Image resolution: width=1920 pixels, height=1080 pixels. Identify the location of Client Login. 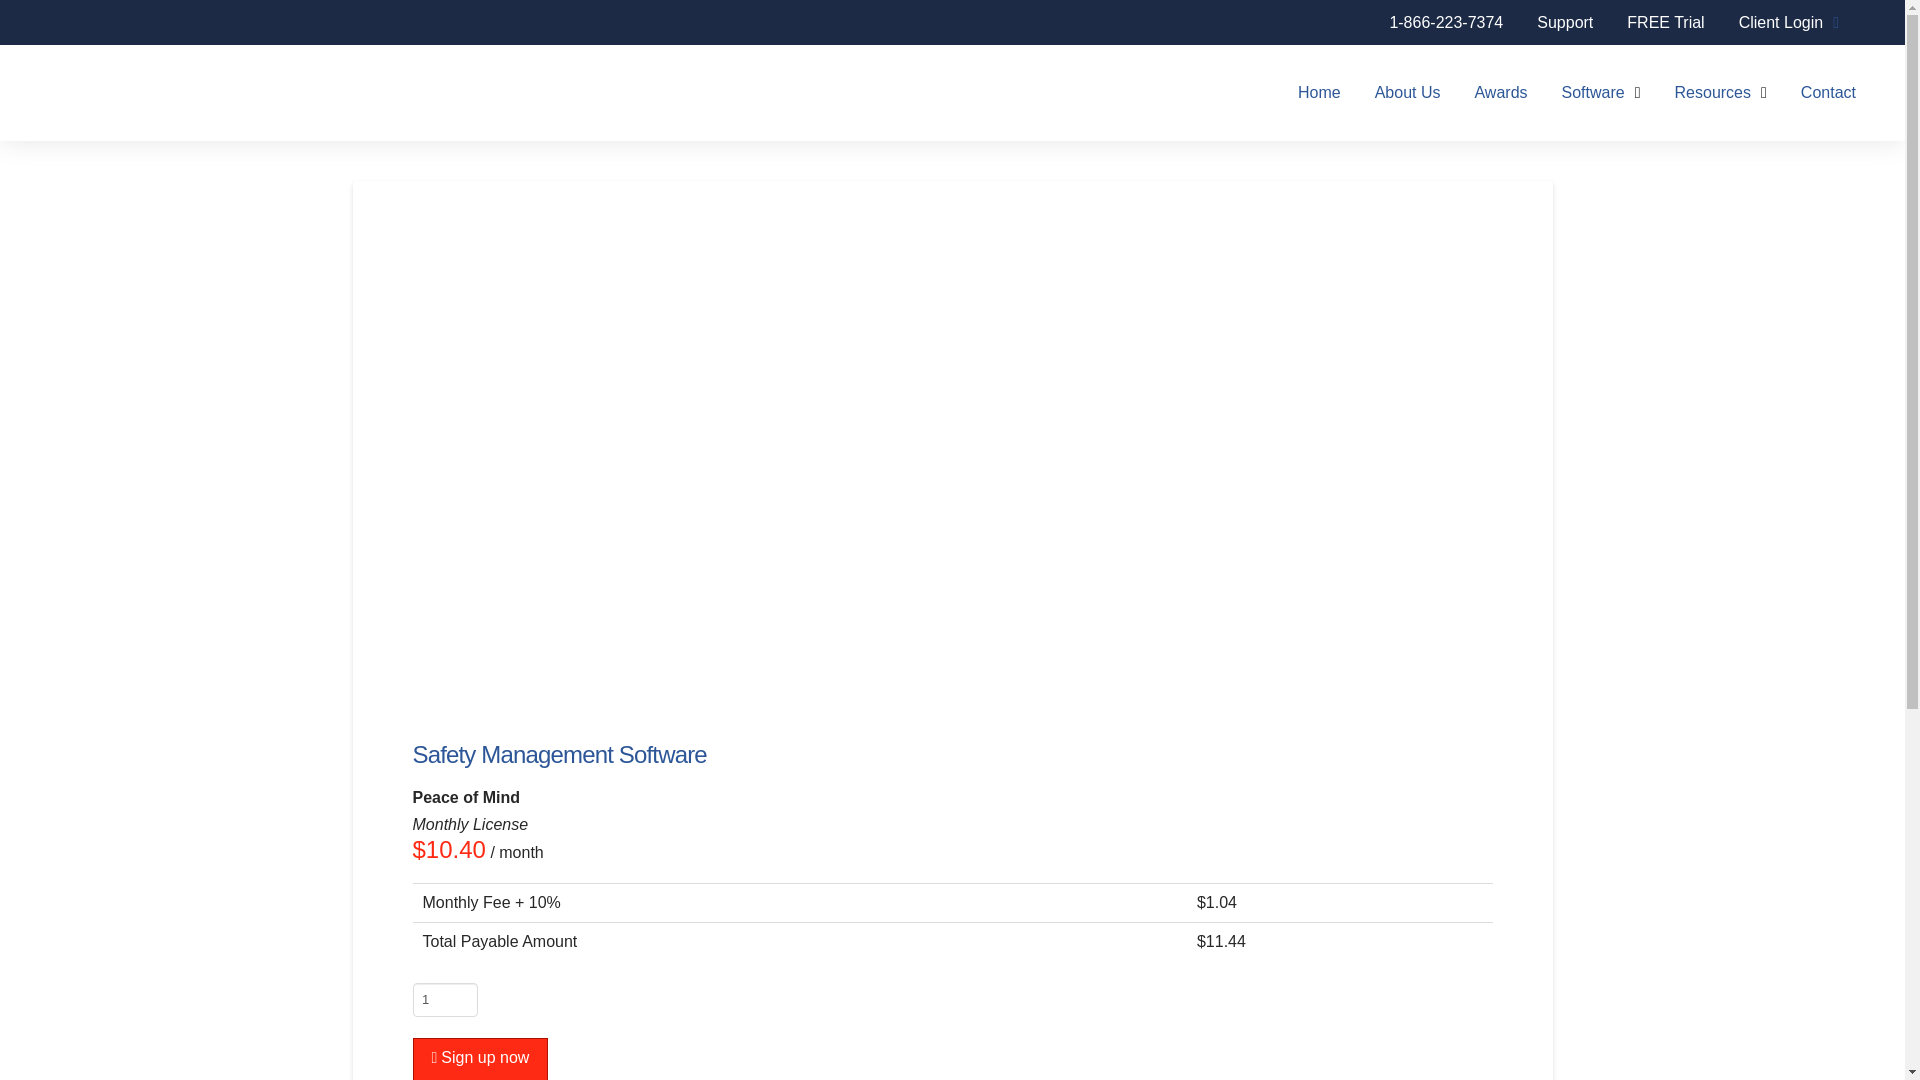
(1789, 24).